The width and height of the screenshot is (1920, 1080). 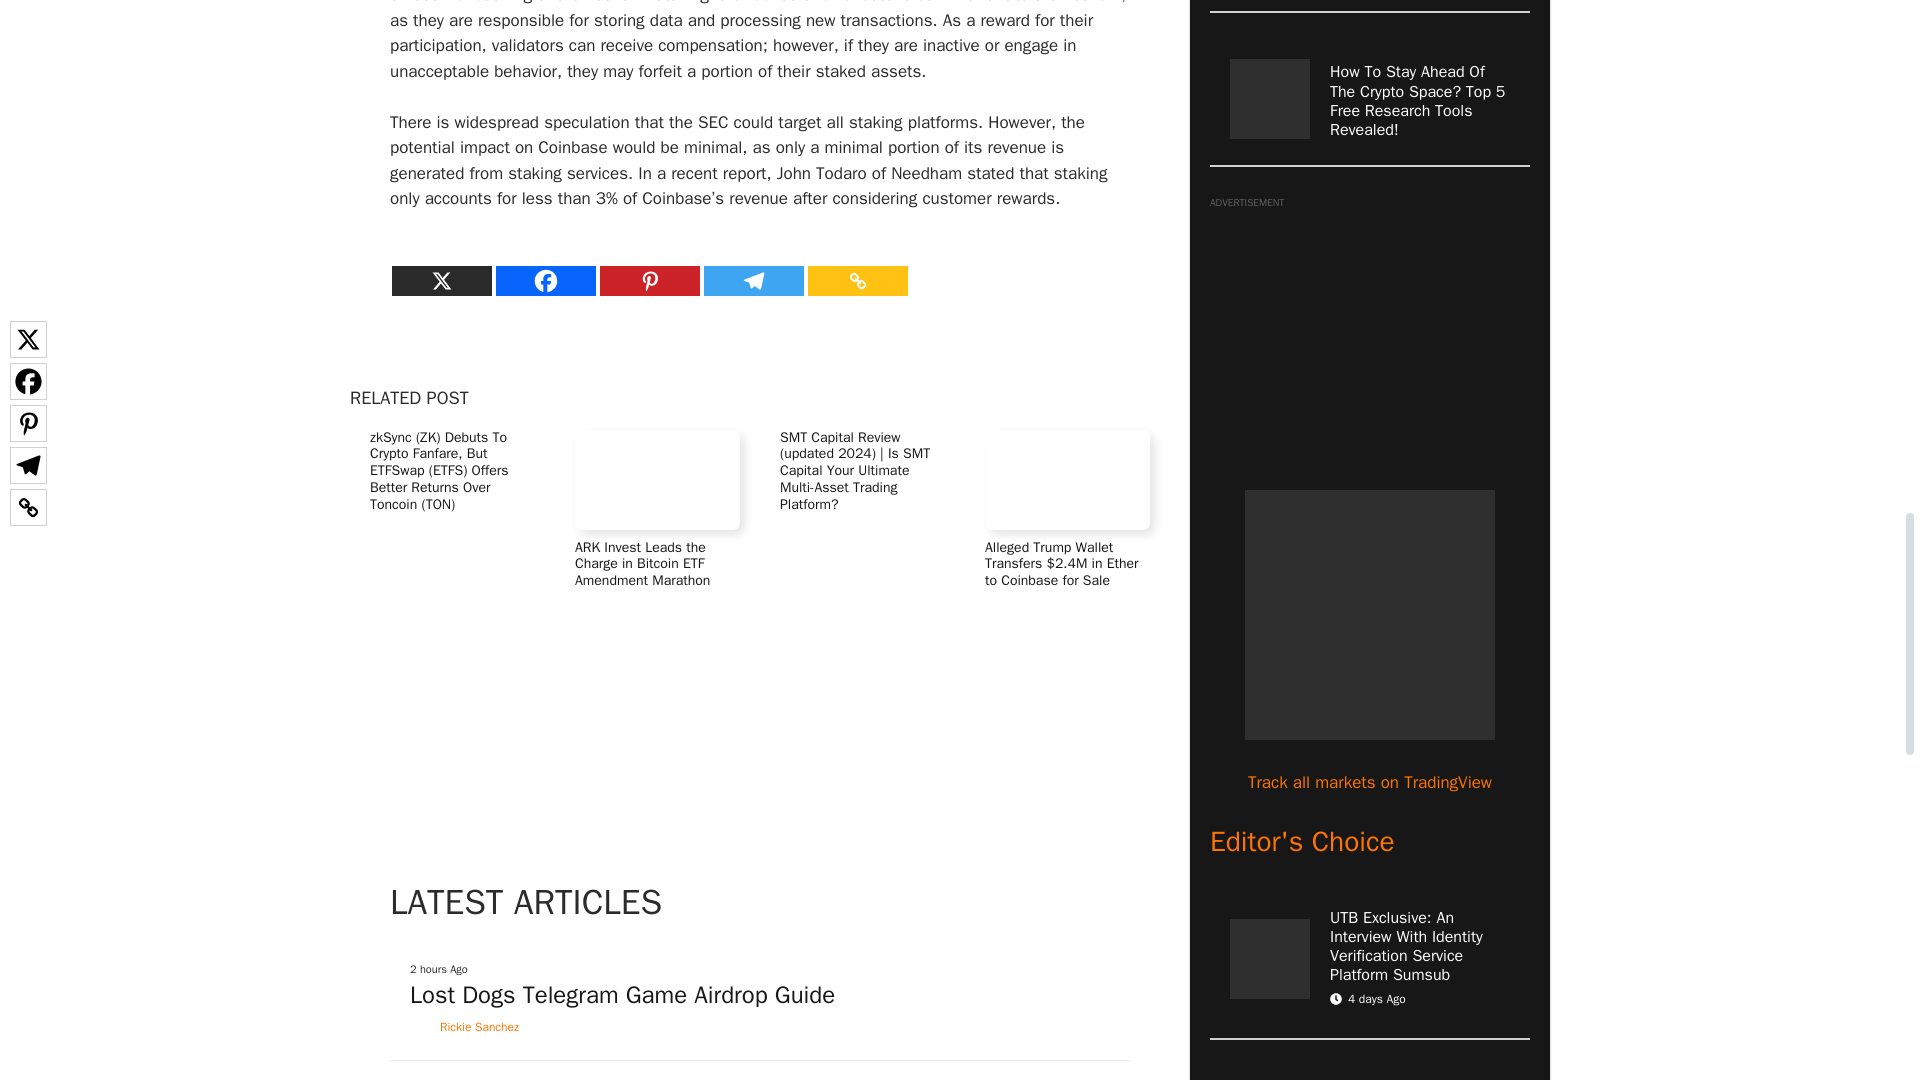 What do you see at coordinates (650, 280) in the screenshot?
I see `Pinterest` at bounding box center [650, 280].